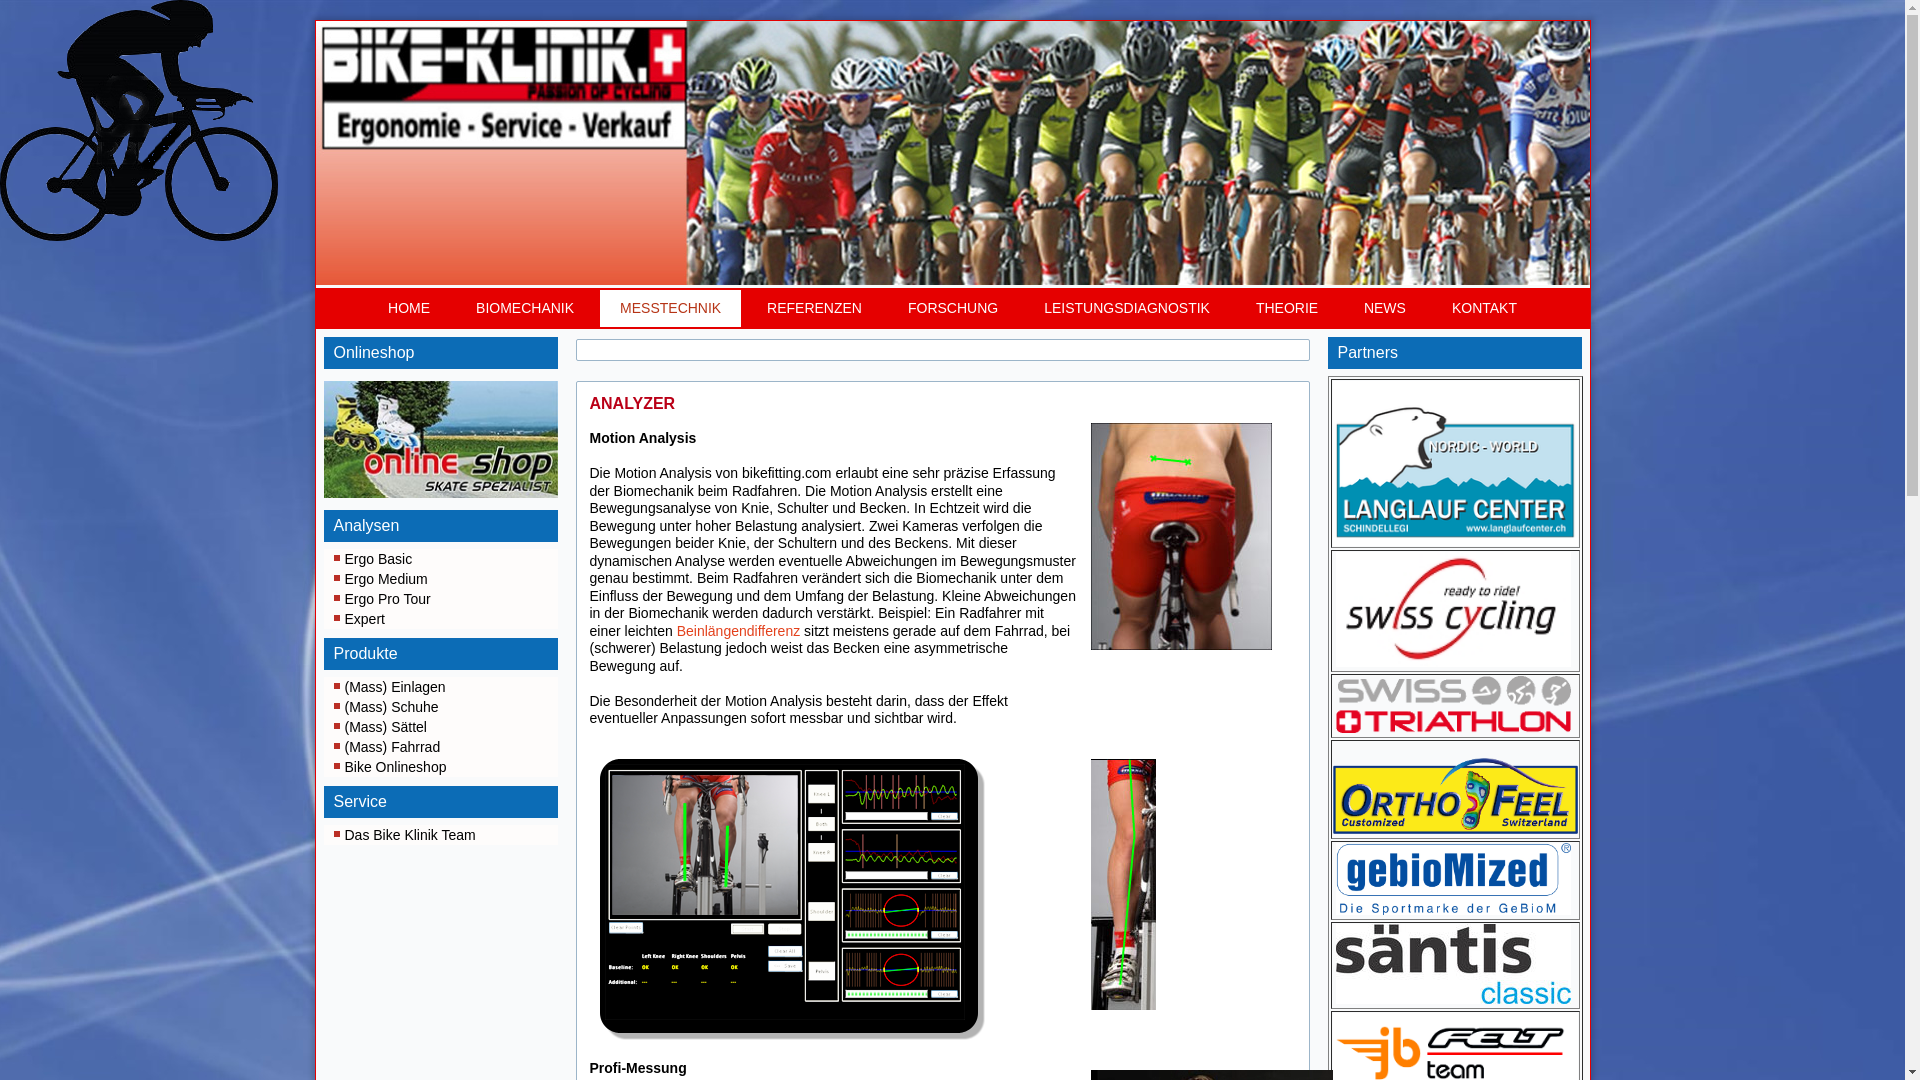 The height and width of the screenshot is (1080, 1920). I want to click on NEWS, so click(1385, 308).